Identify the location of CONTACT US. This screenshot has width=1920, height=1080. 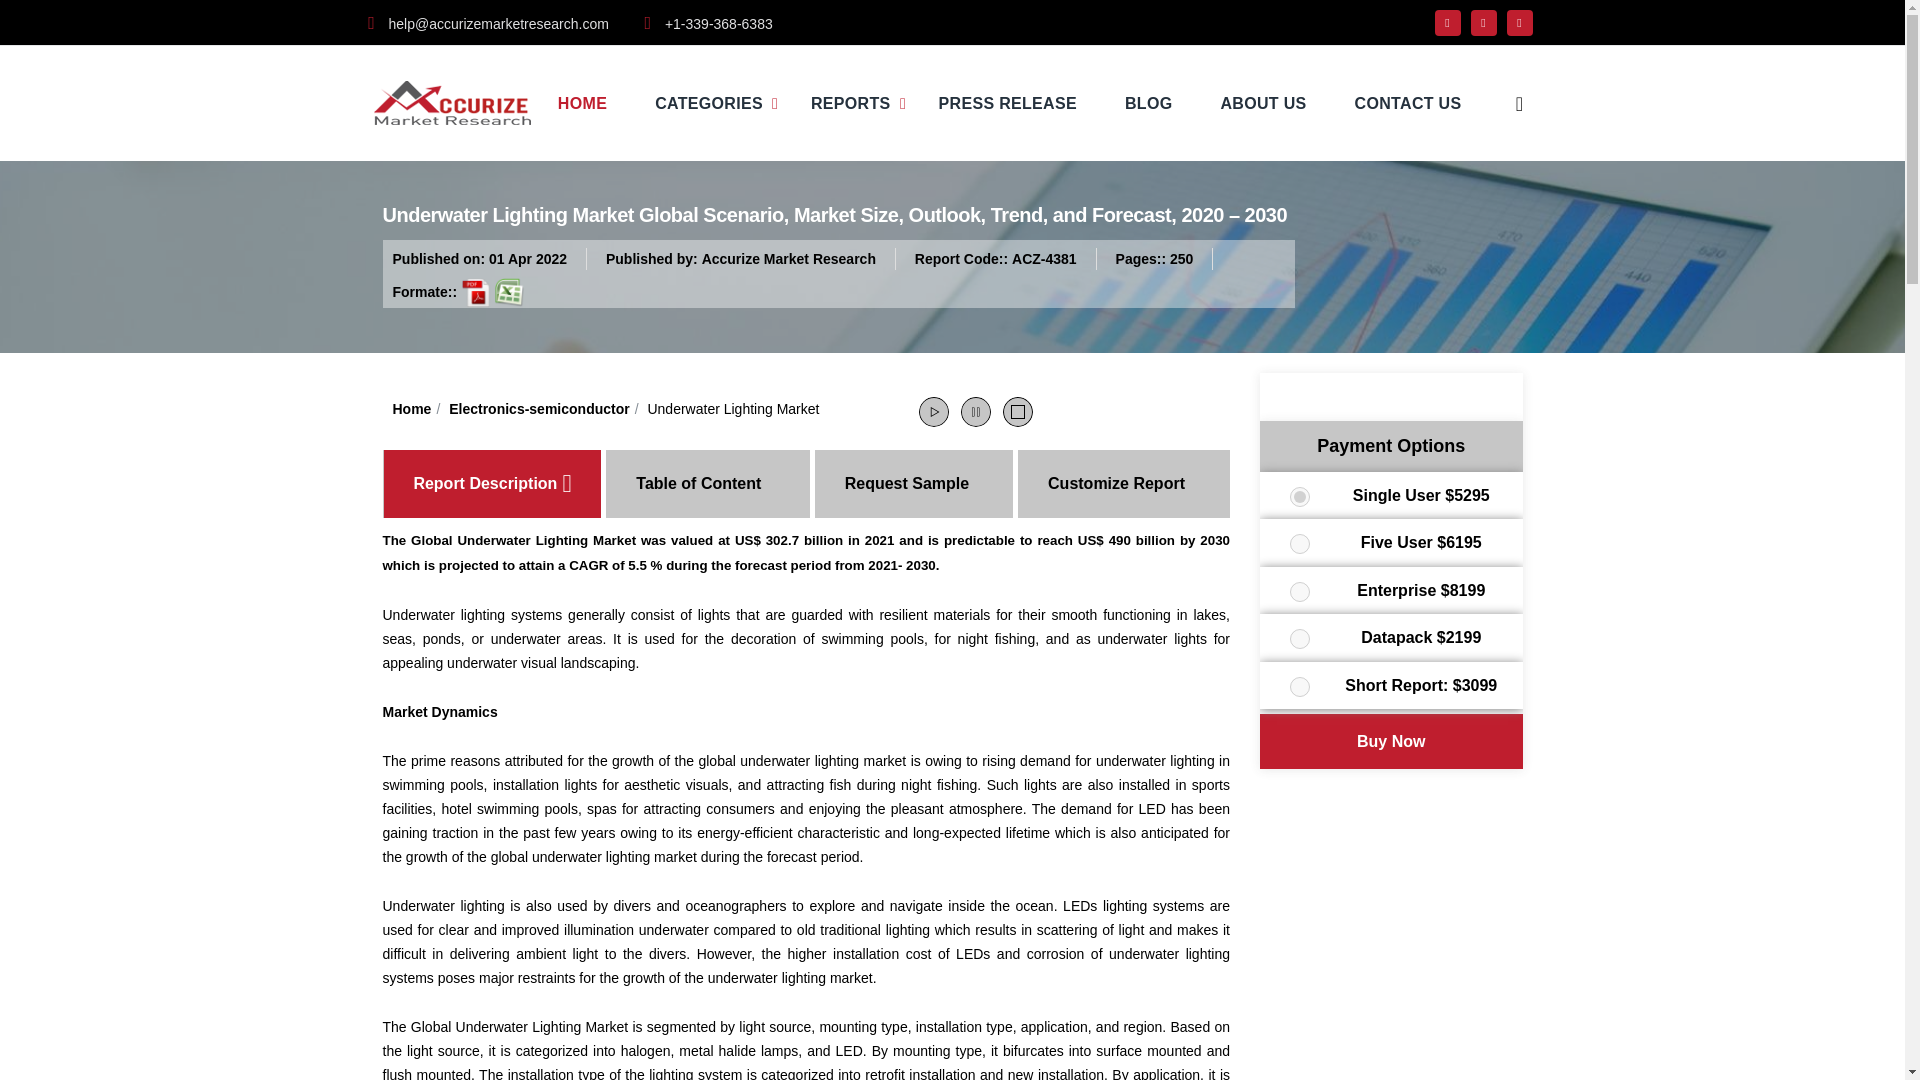
(1408, 103).